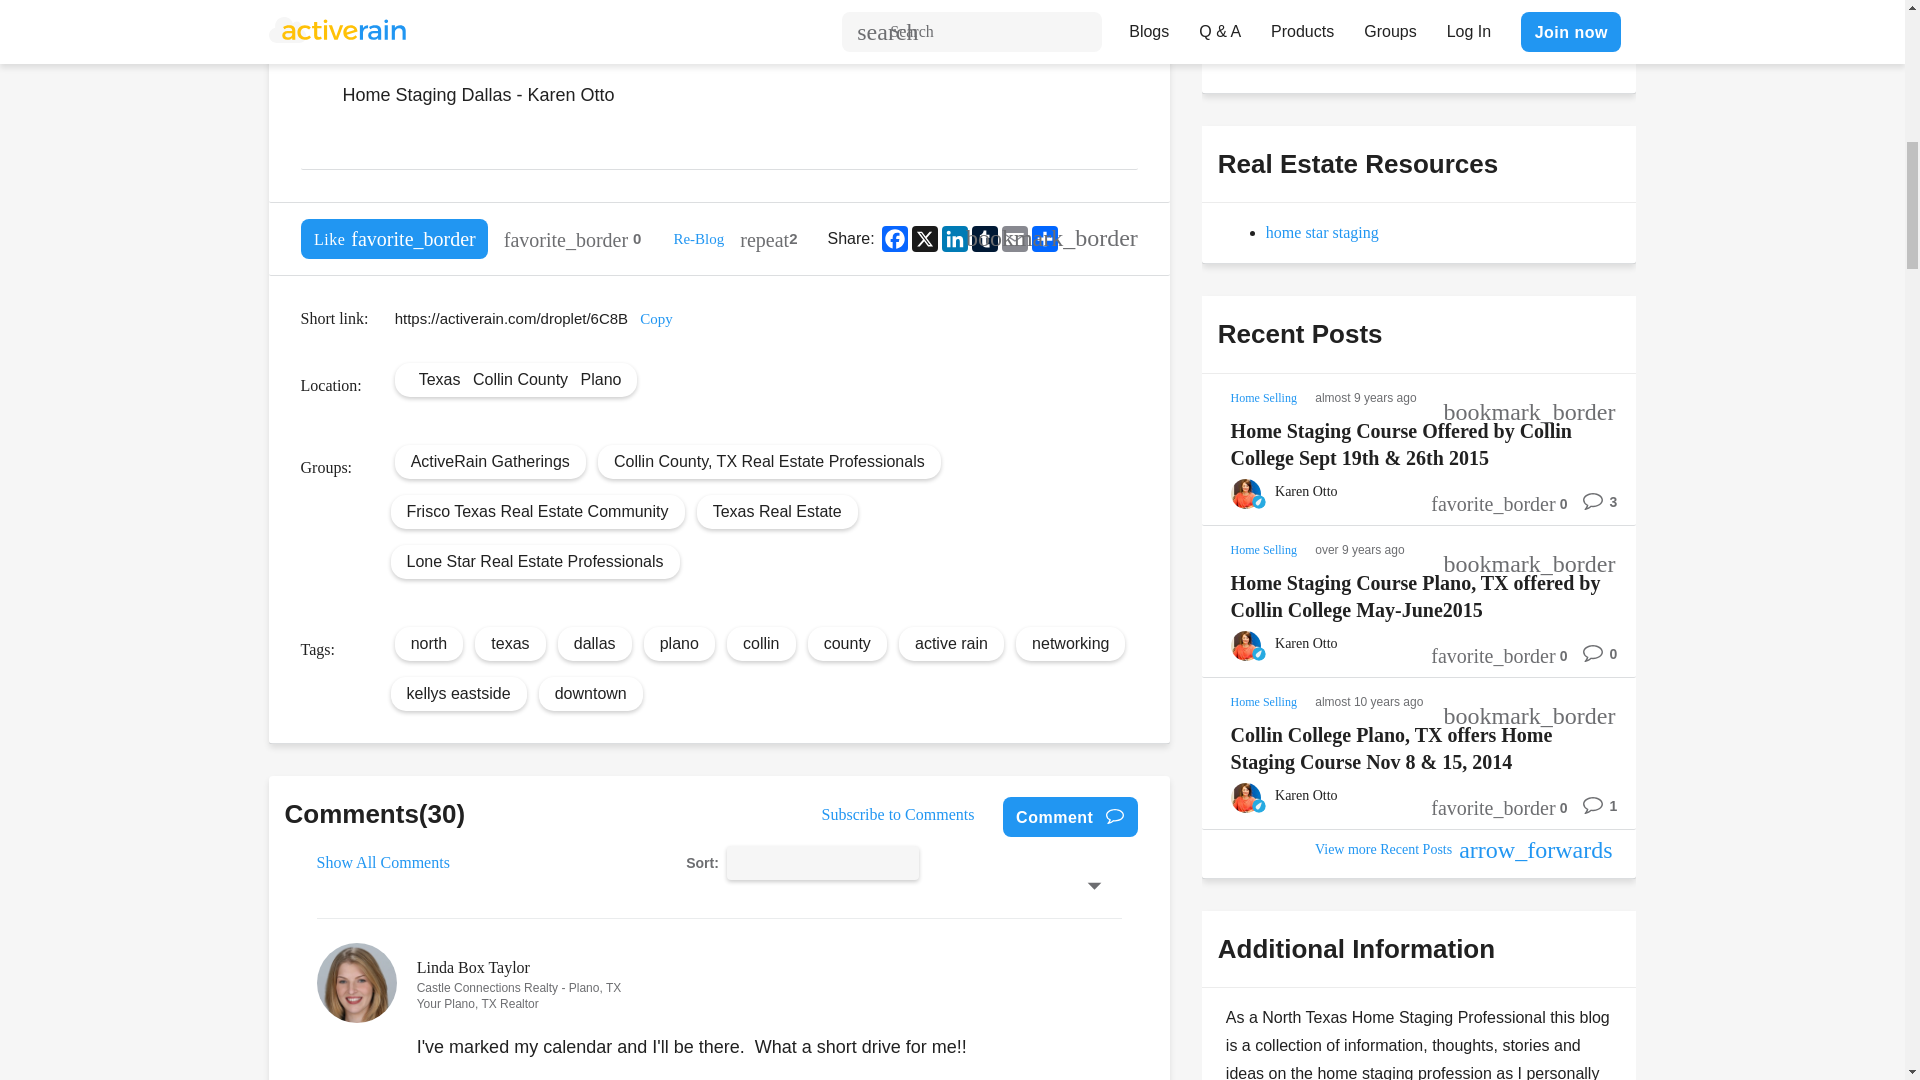  Describe the element at coordinates (1290, 40) in the screenshot. I see `Send Message` at that location.